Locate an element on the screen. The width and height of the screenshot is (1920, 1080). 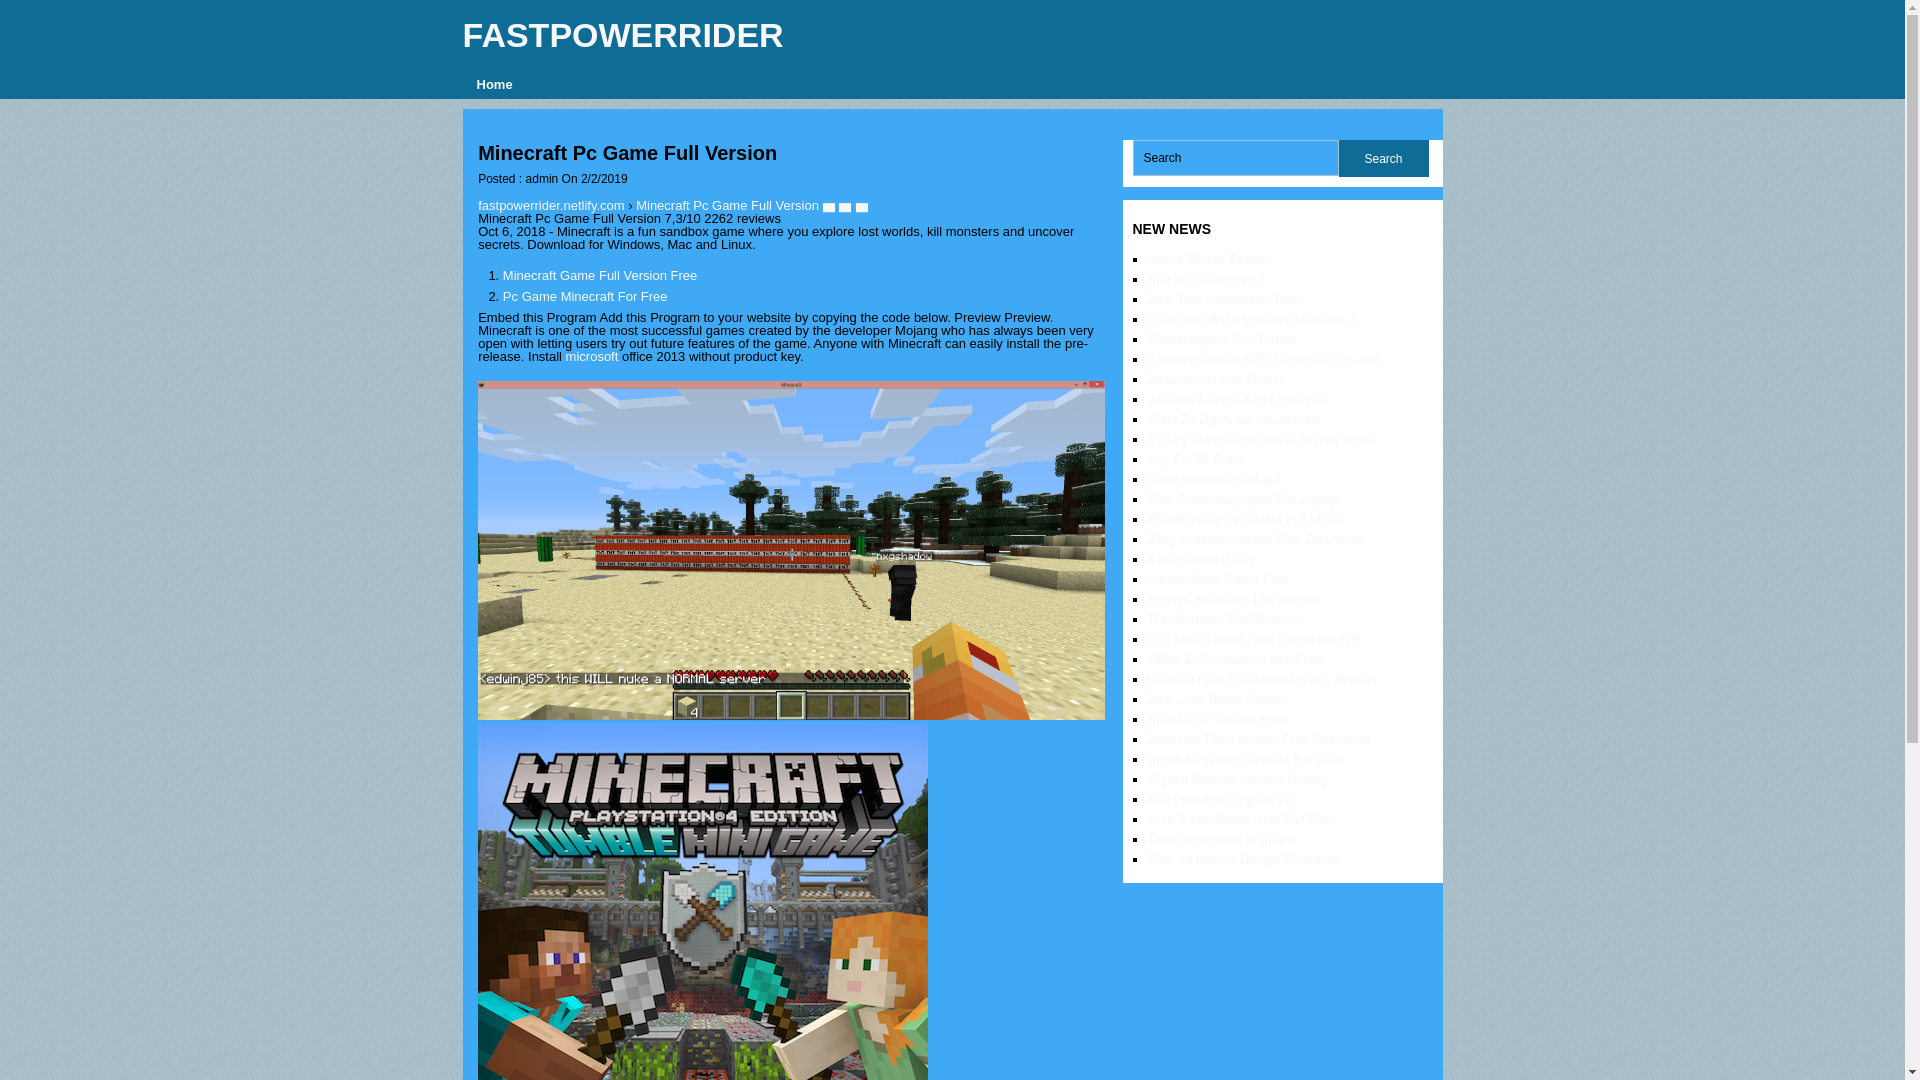
Pc Game Minecraft For Free is located at coordinates (586, 296).